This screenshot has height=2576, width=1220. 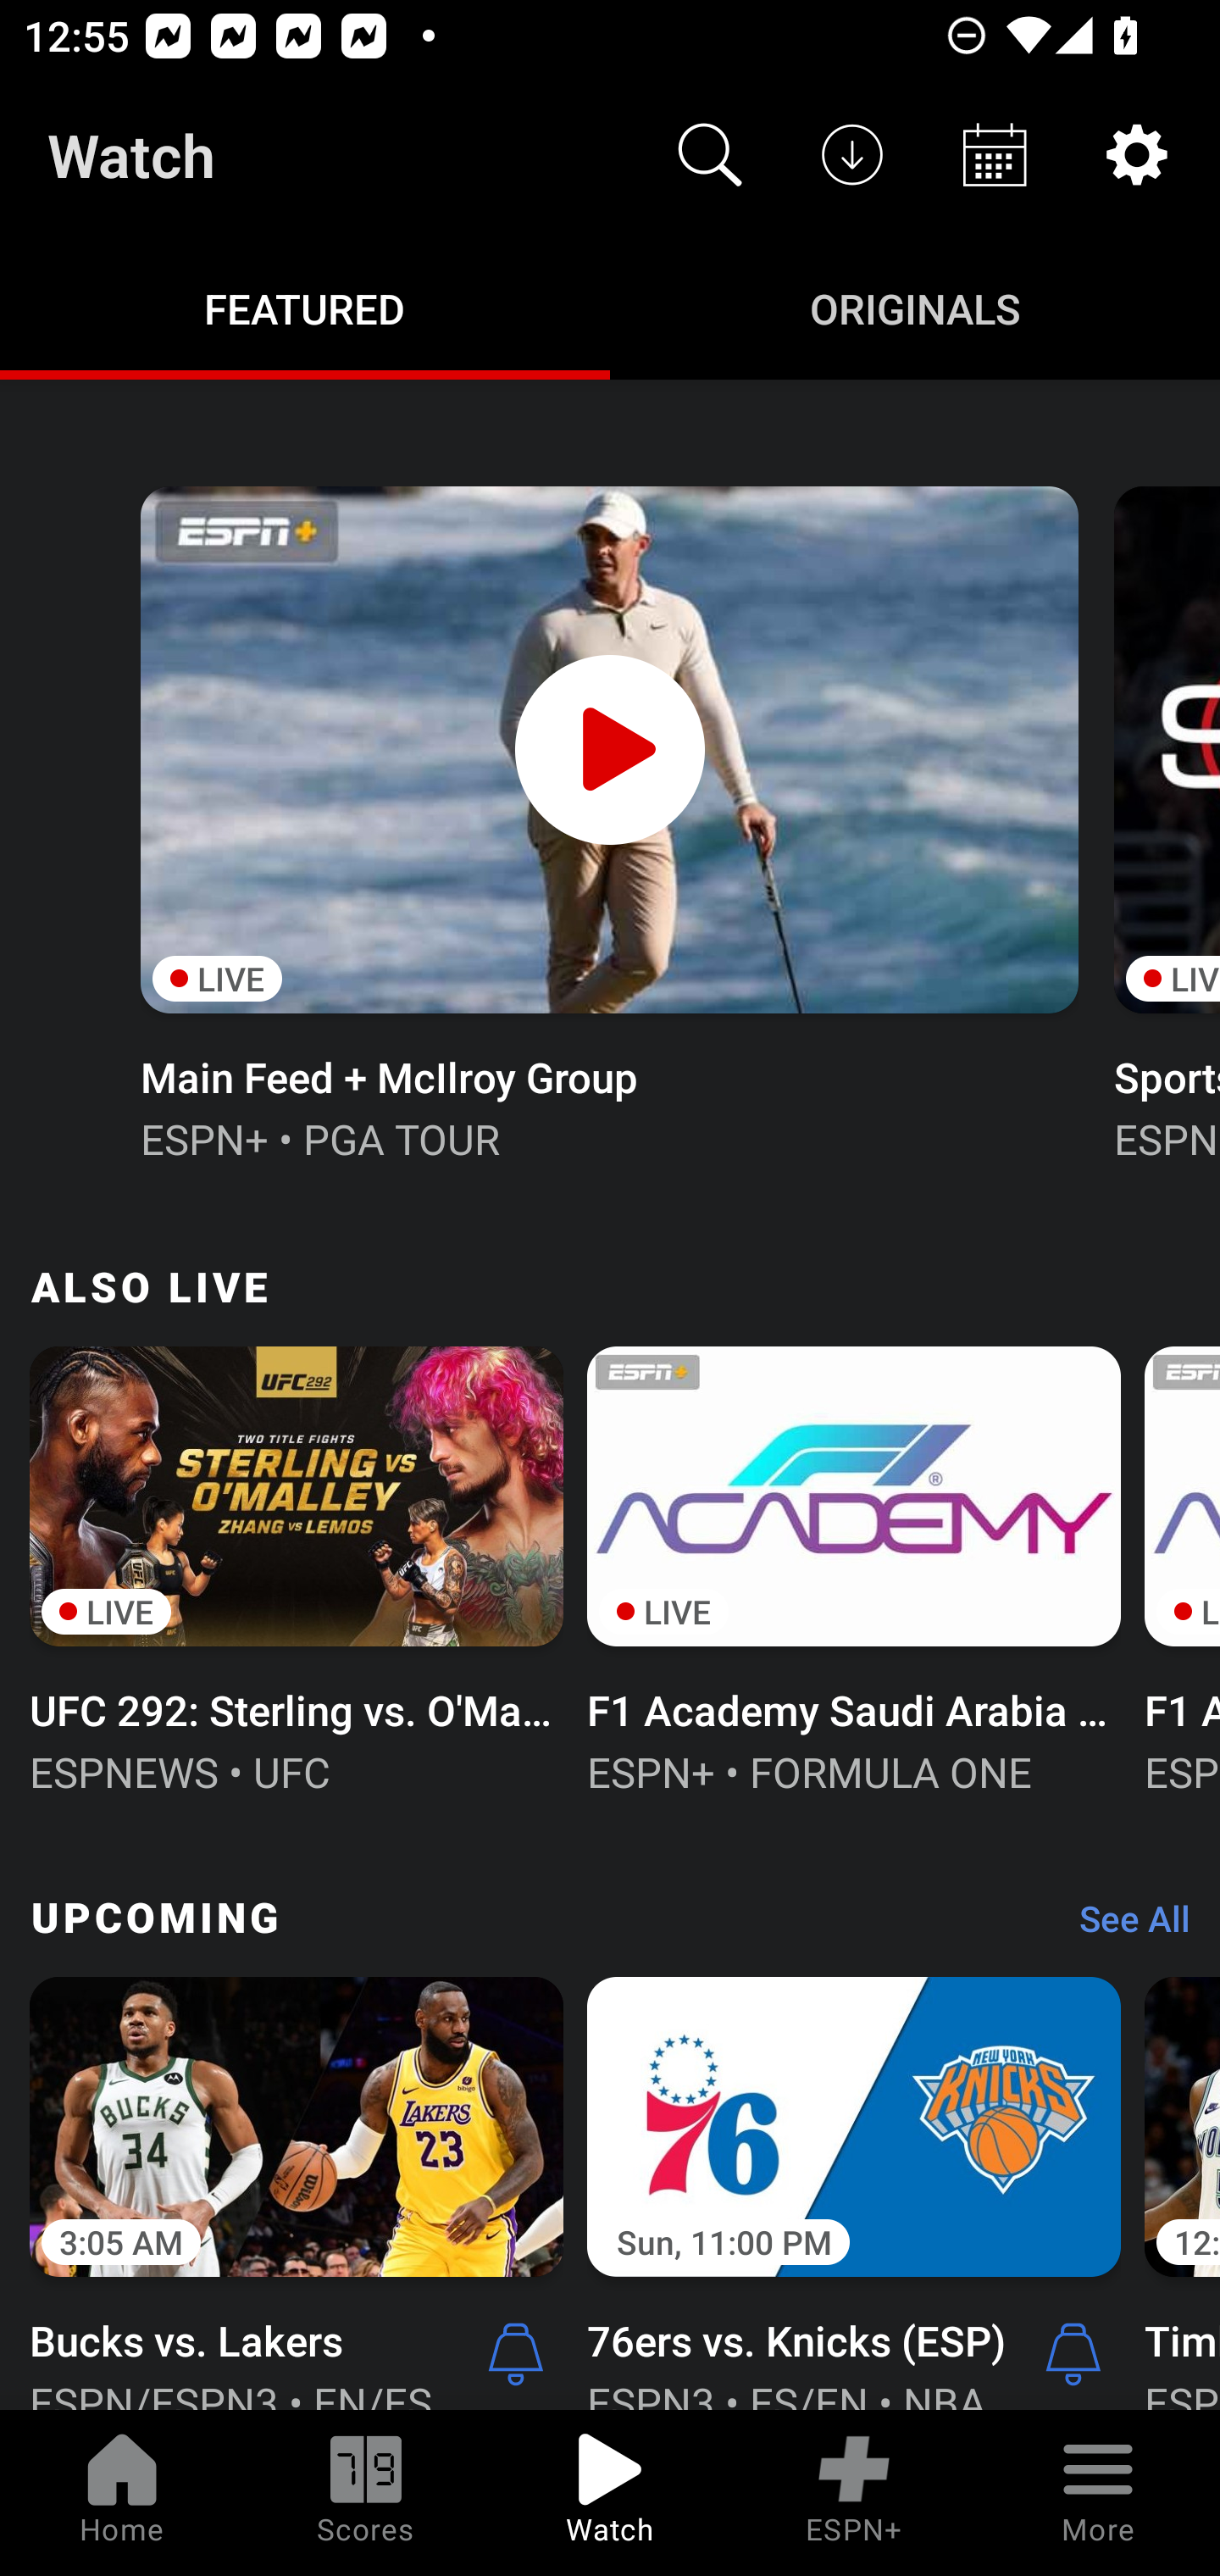 What do you see at coordinates (608, 820) in the screenshot?
I see ` LIVE Main Feed + McIlroy Group ESPN+ • PGA TOUR` at bounding box center [608, 820].